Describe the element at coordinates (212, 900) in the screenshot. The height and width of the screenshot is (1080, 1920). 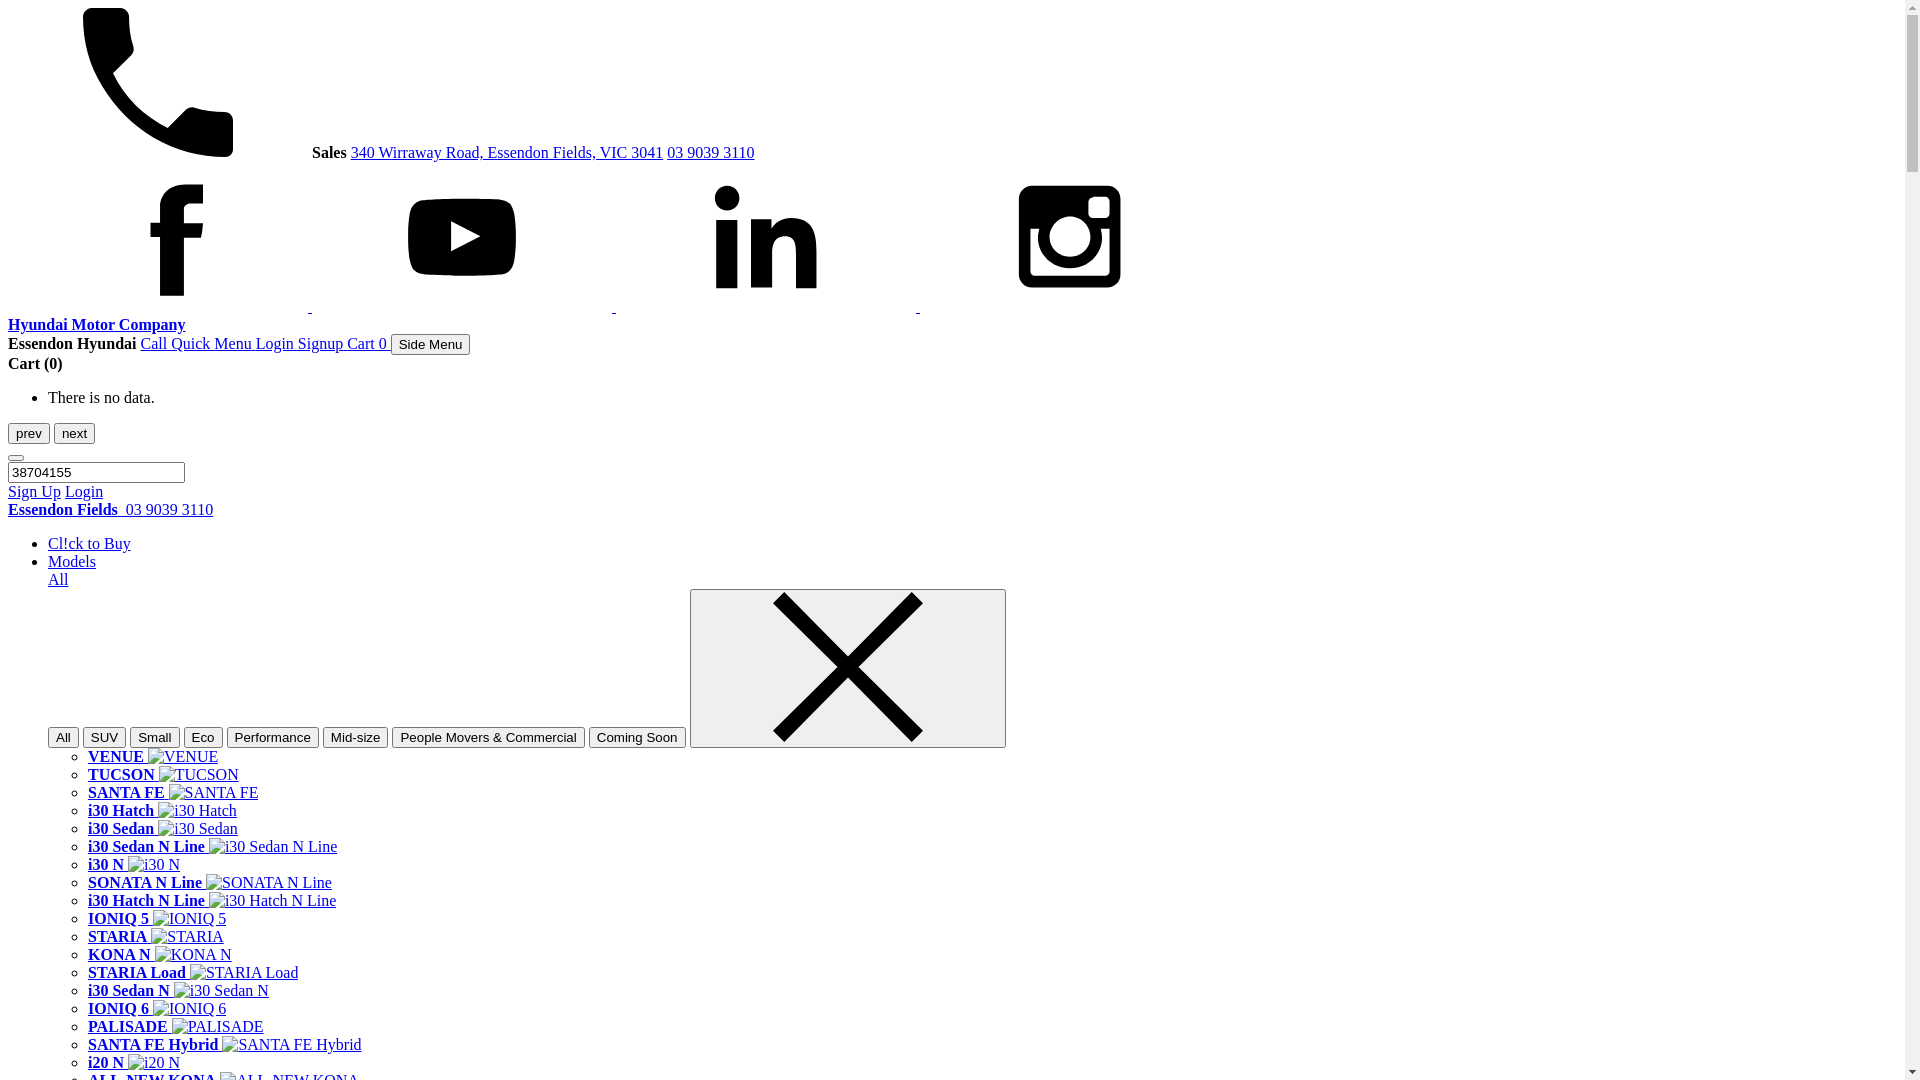
I see `i30 Hatch N Line` at that location.